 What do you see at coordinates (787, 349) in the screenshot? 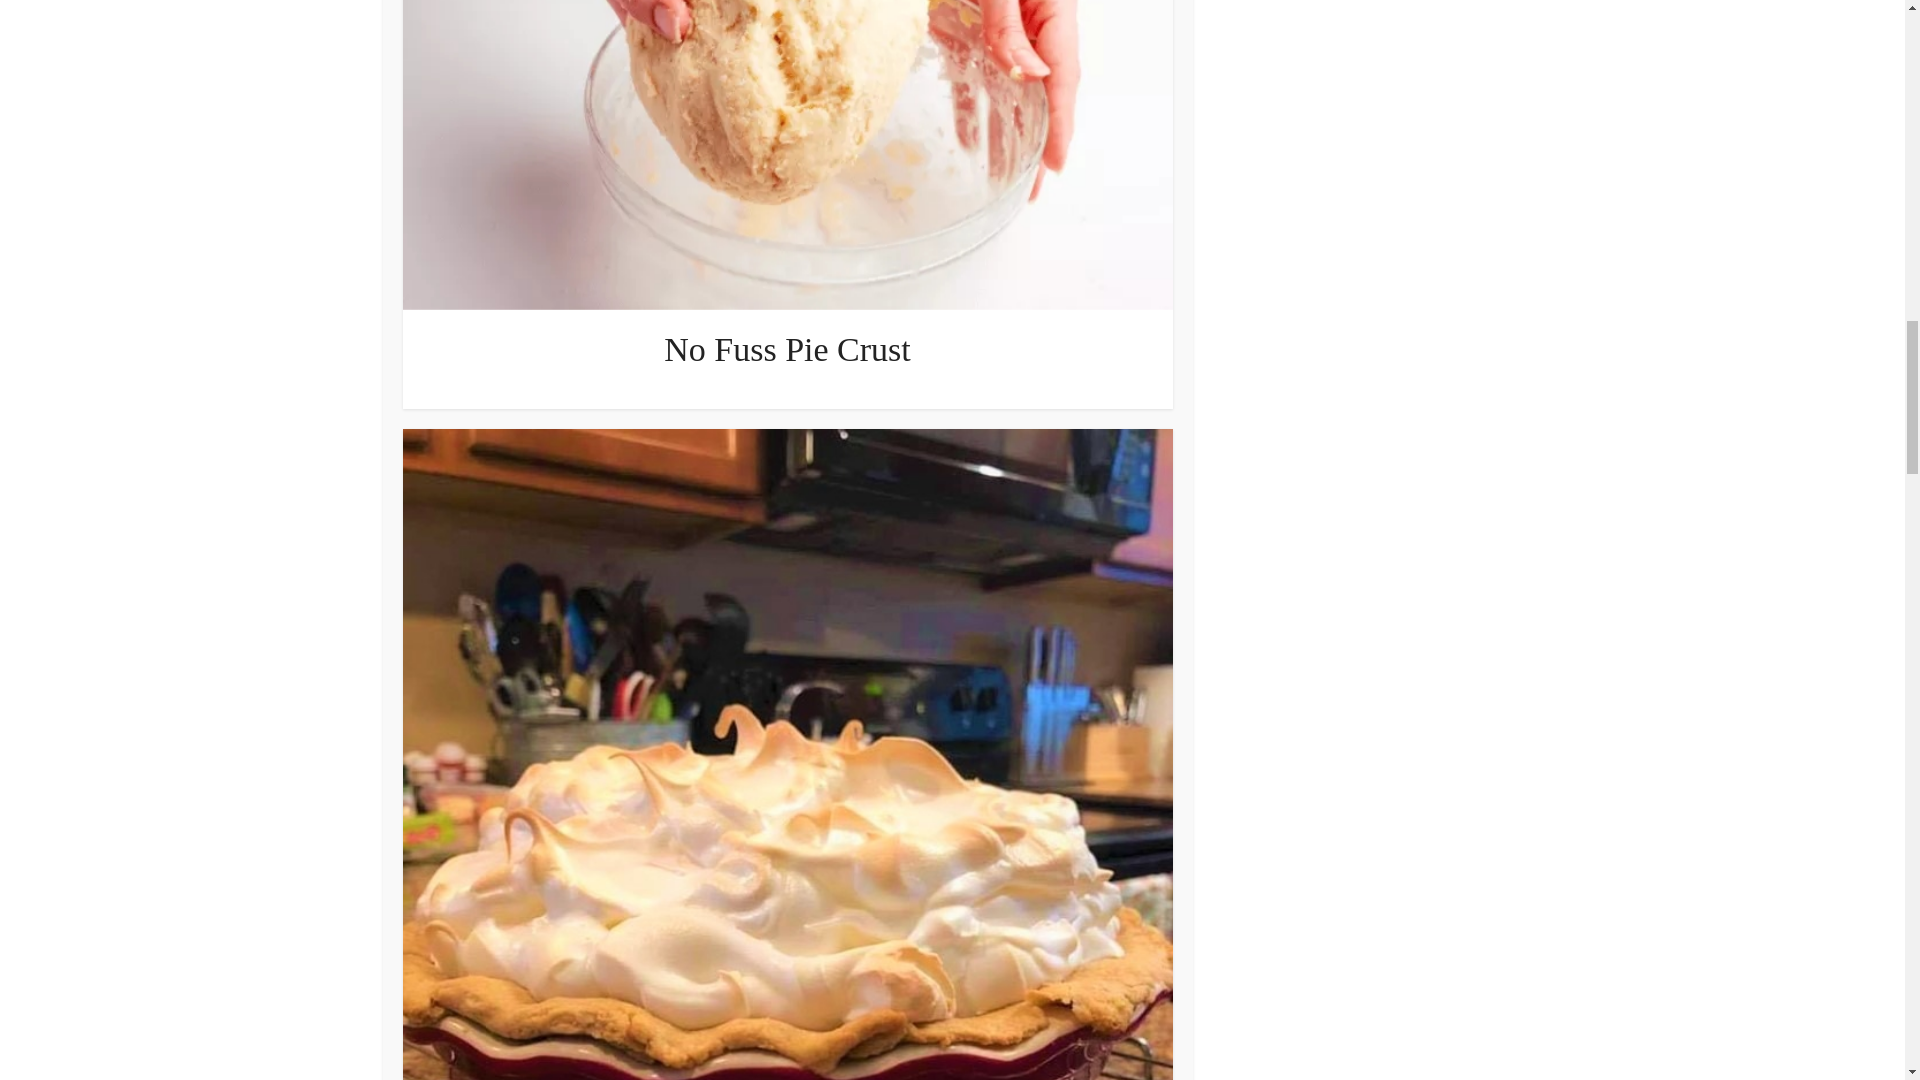
I see `No Fuss Pie Crust` at bounding box center [787, 349].